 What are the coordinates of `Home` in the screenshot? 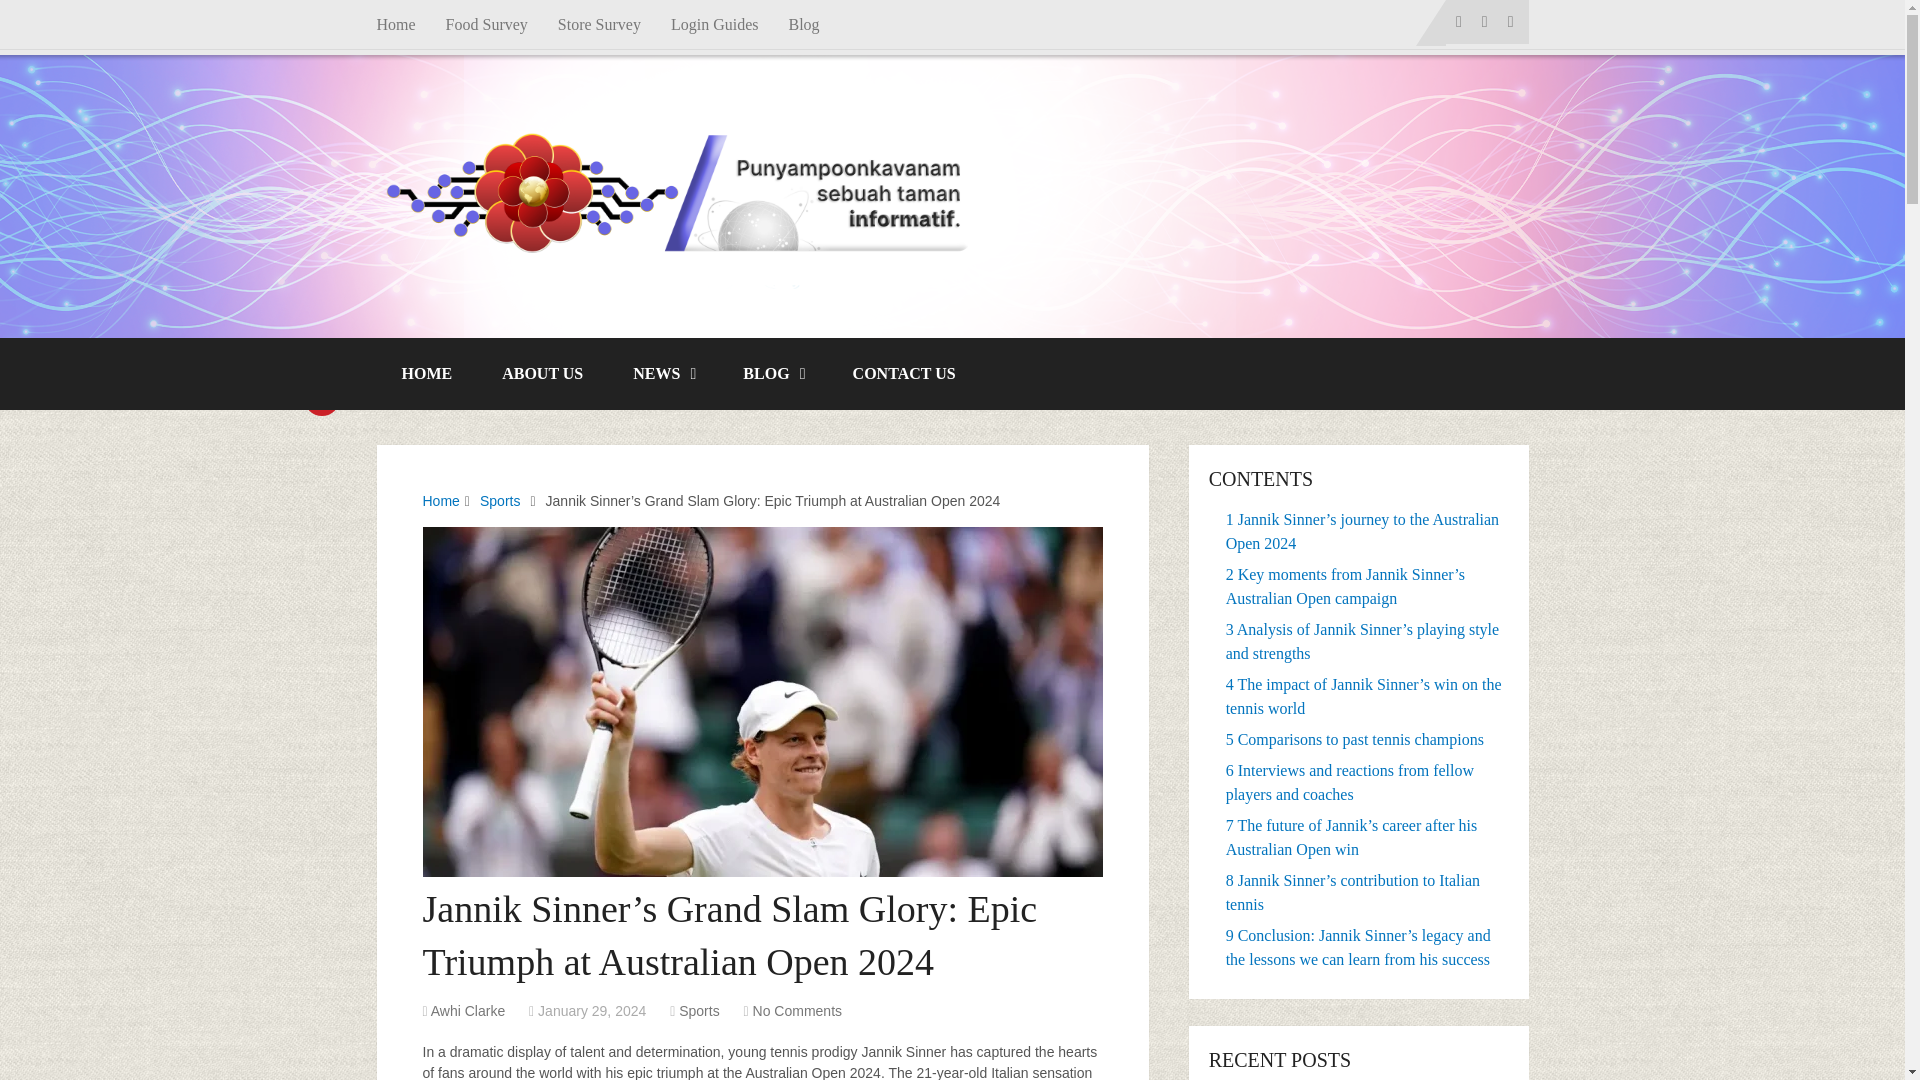 It's located at (403, 24).